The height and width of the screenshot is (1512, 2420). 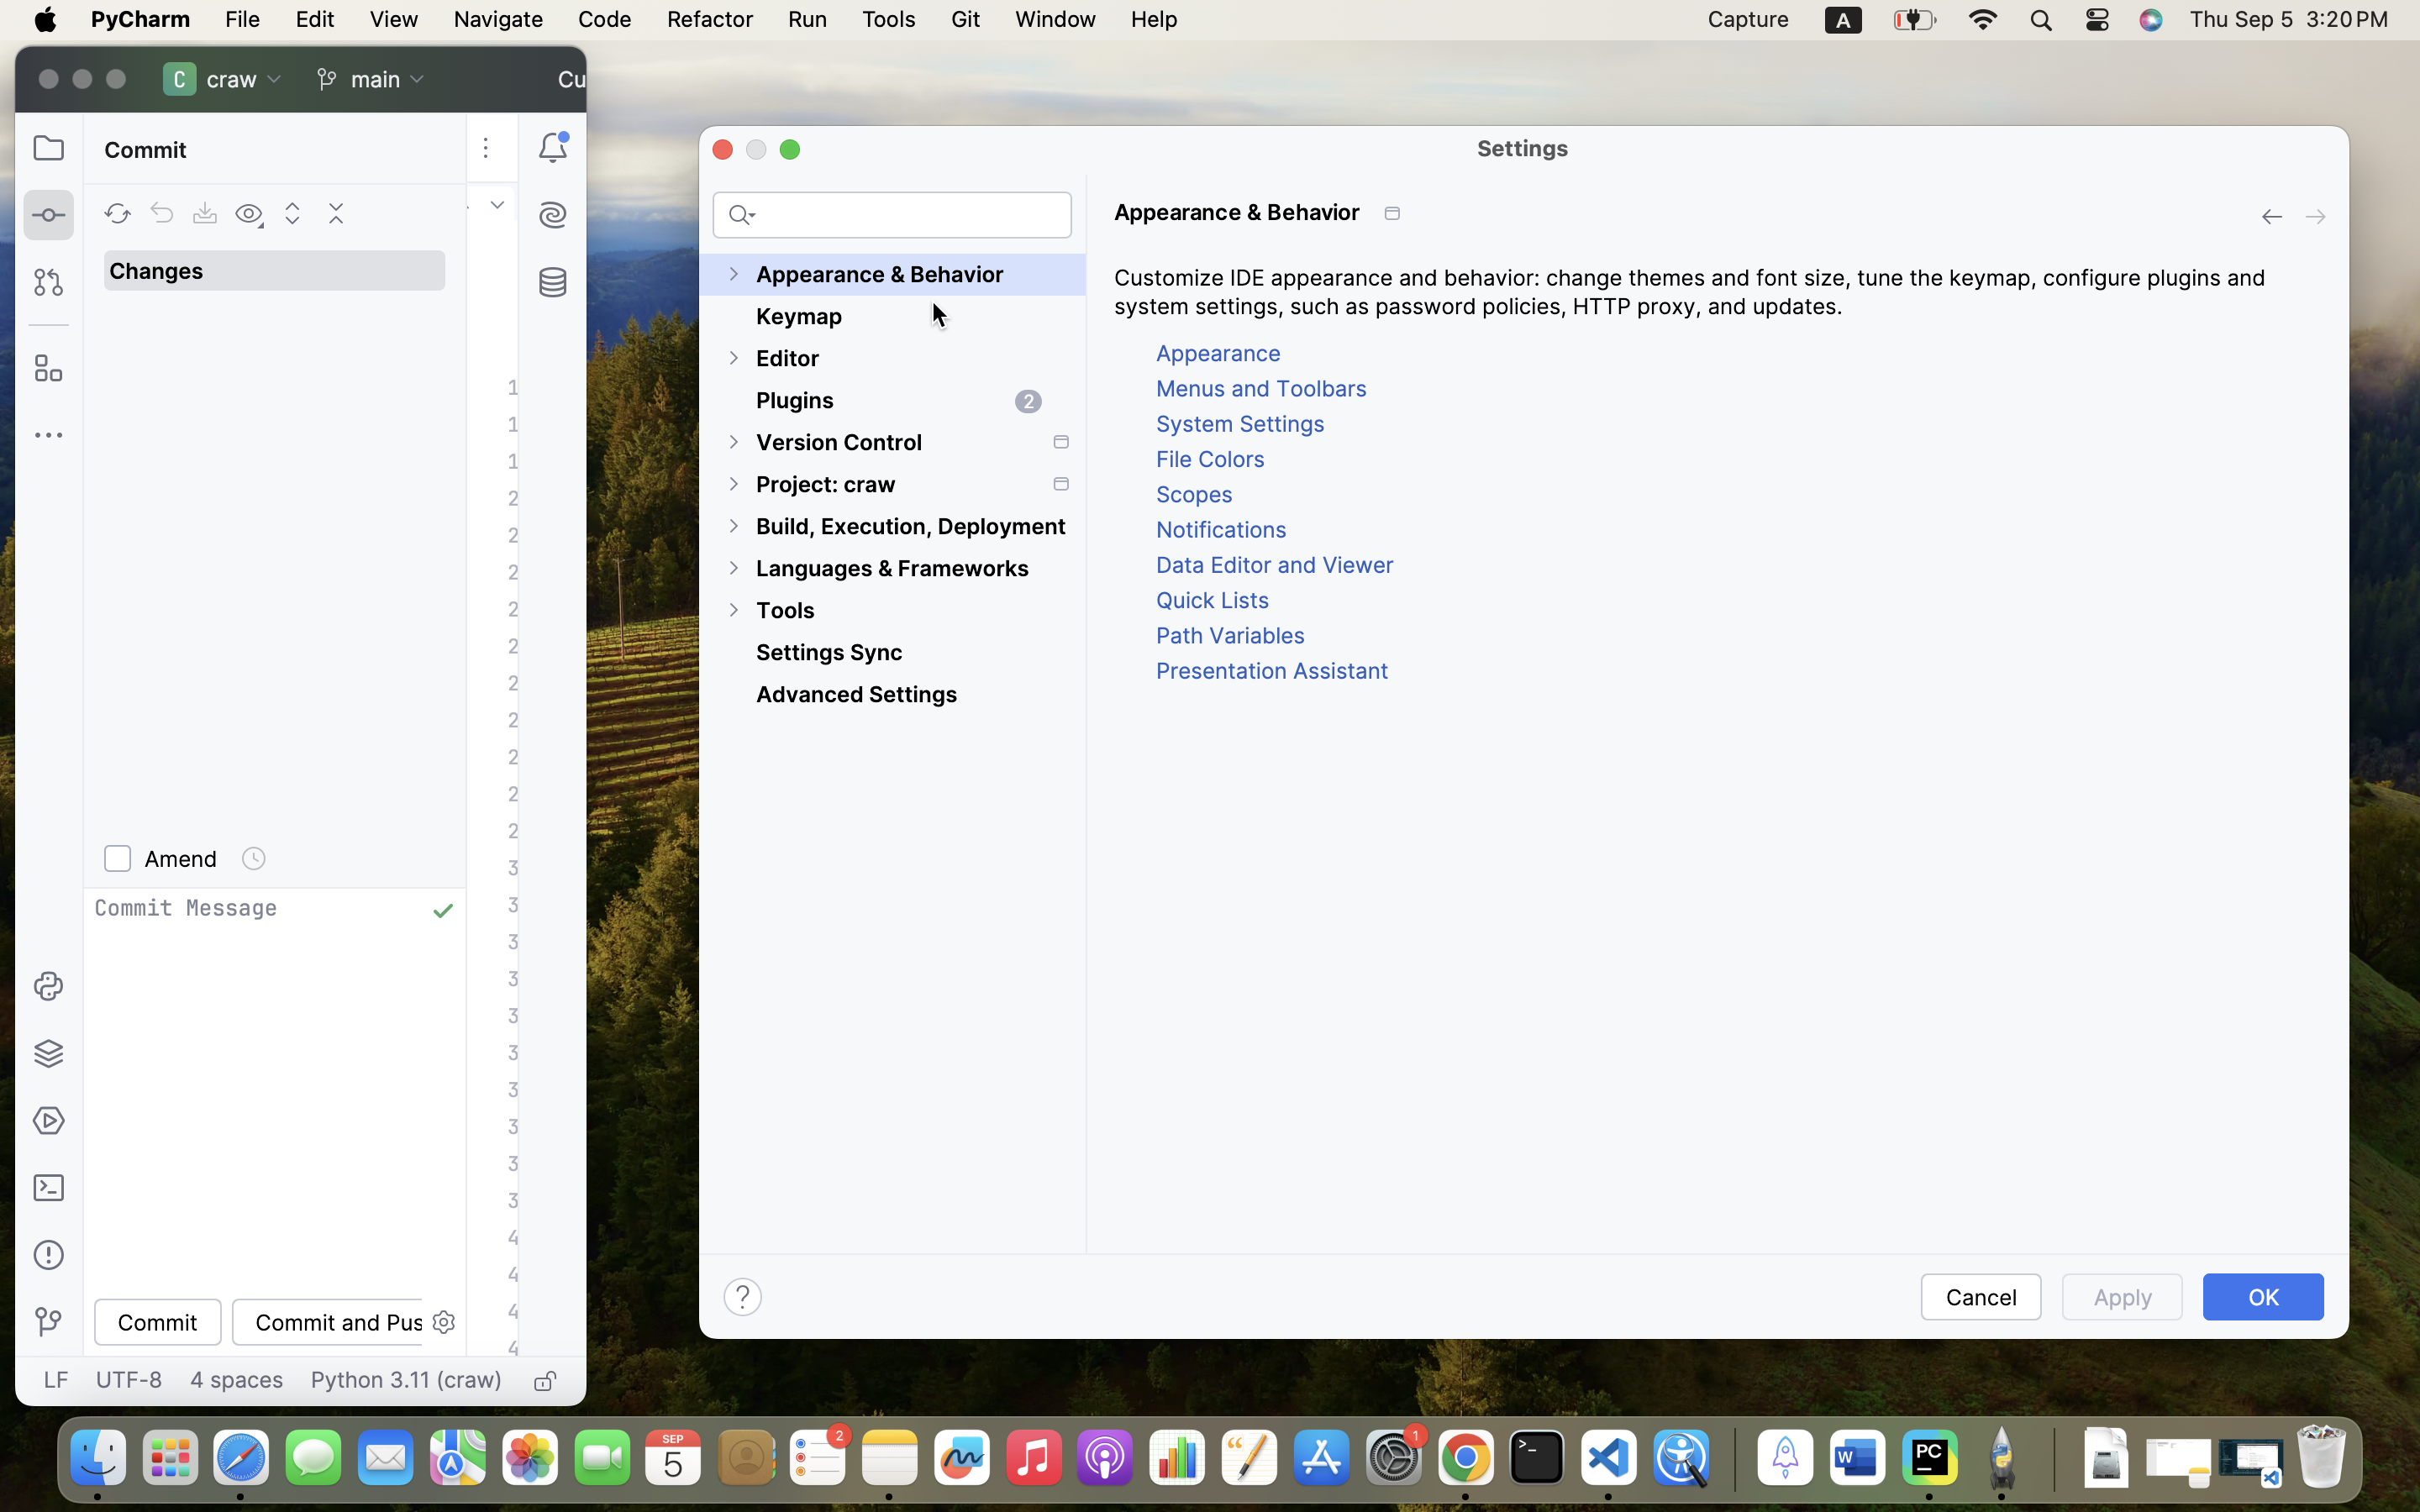 What do you see at coordinates (1732, 1459) in the screenshot?
I see `0.4285714328289032` at bounding box center [1732, 1459].